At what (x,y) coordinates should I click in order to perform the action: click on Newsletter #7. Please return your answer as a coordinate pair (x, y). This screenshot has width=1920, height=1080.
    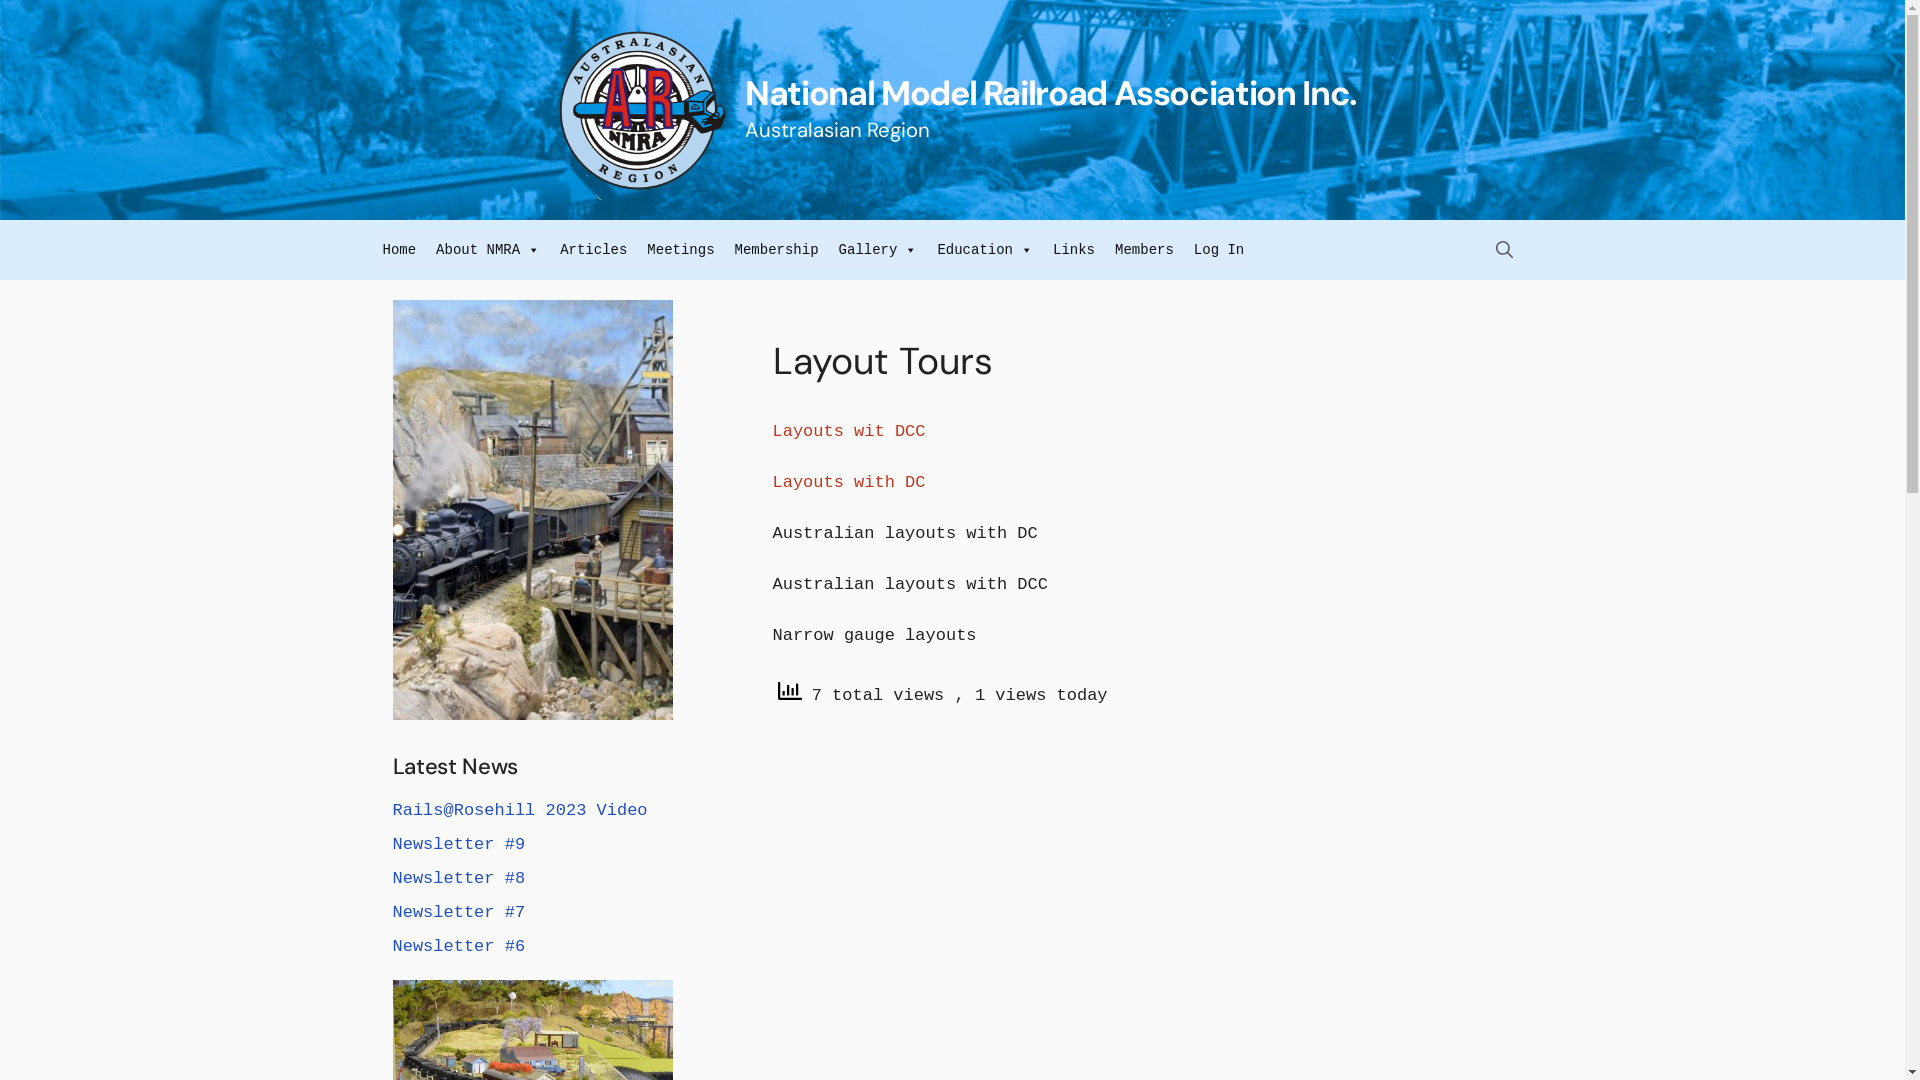
    Looking at the image, I should click on (458, 912).